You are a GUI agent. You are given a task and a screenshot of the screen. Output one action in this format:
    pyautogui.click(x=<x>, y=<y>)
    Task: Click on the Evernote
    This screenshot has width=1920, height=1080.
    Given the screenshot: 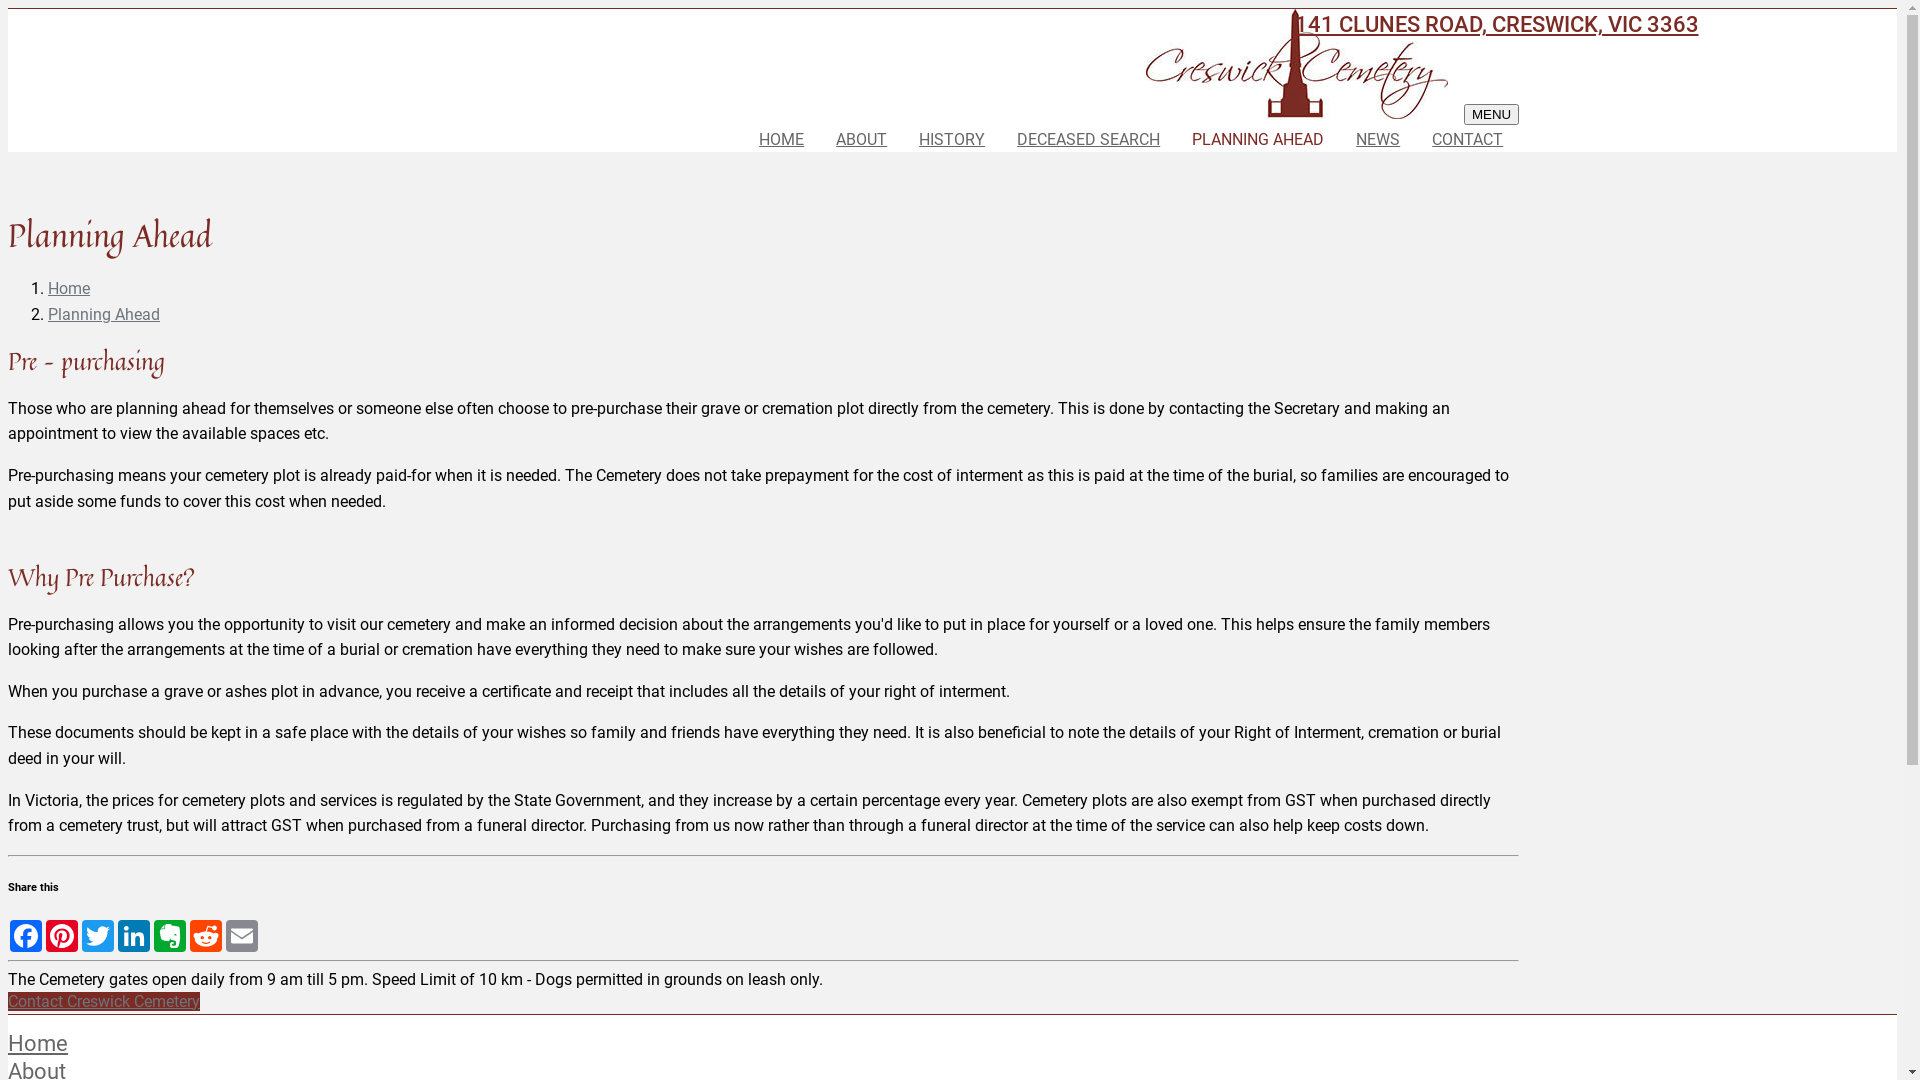 What is the action you would take?
    pyautogui.click(x=170, y=936)
    